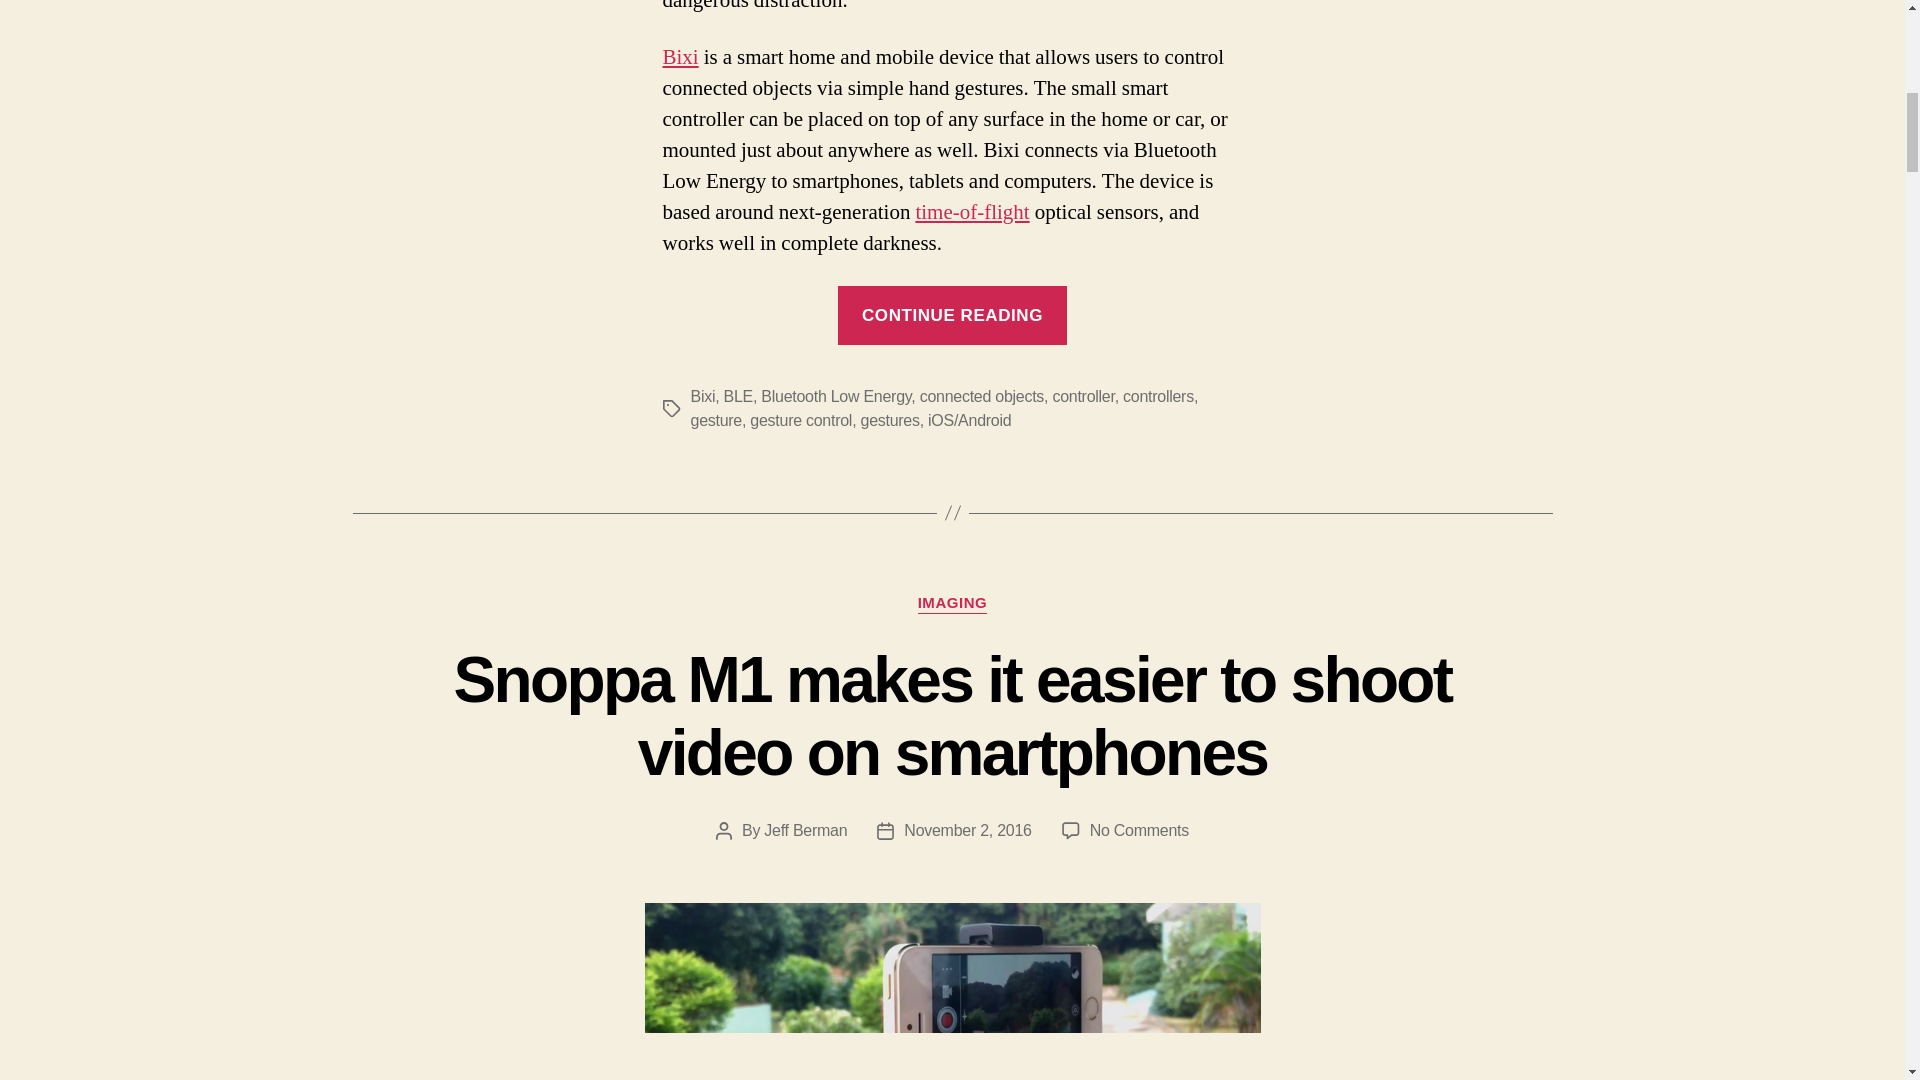 The height and width of the screenshot is (1080, 1920). I want to click on controllers, so click(1158, 396).